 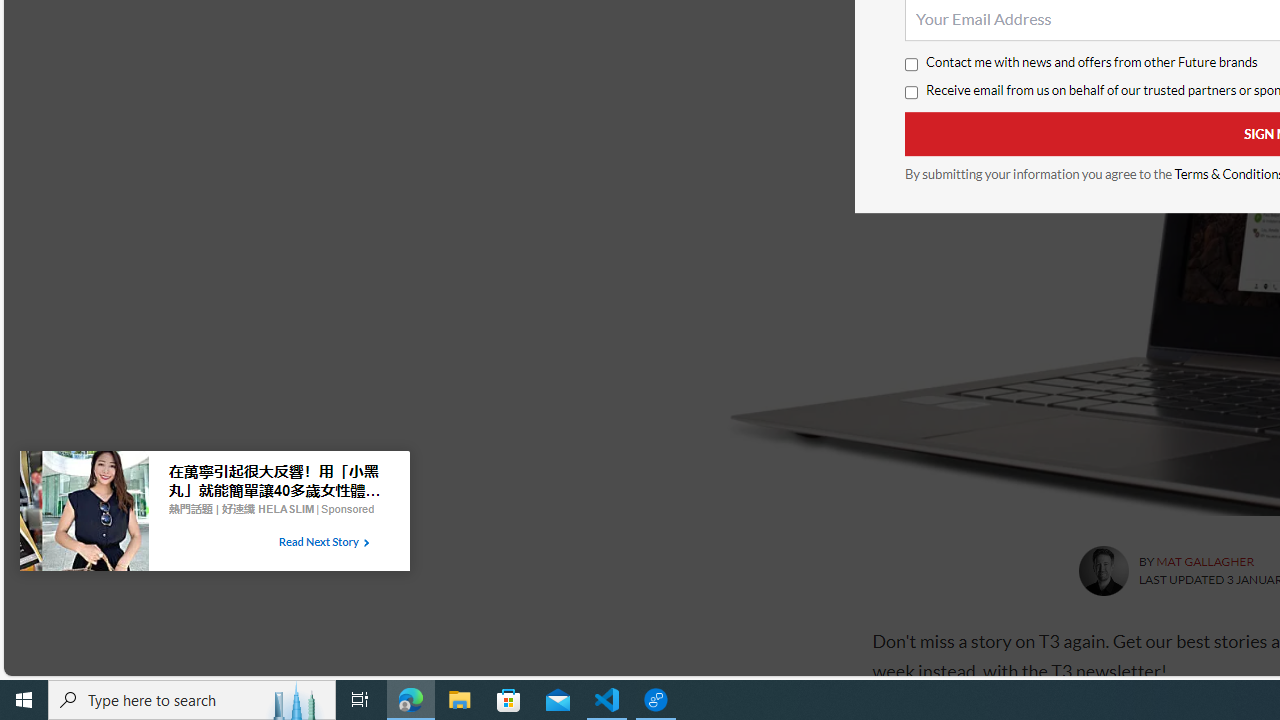 I want to click on Mat Gallagher, so click(x=1102, y=570).